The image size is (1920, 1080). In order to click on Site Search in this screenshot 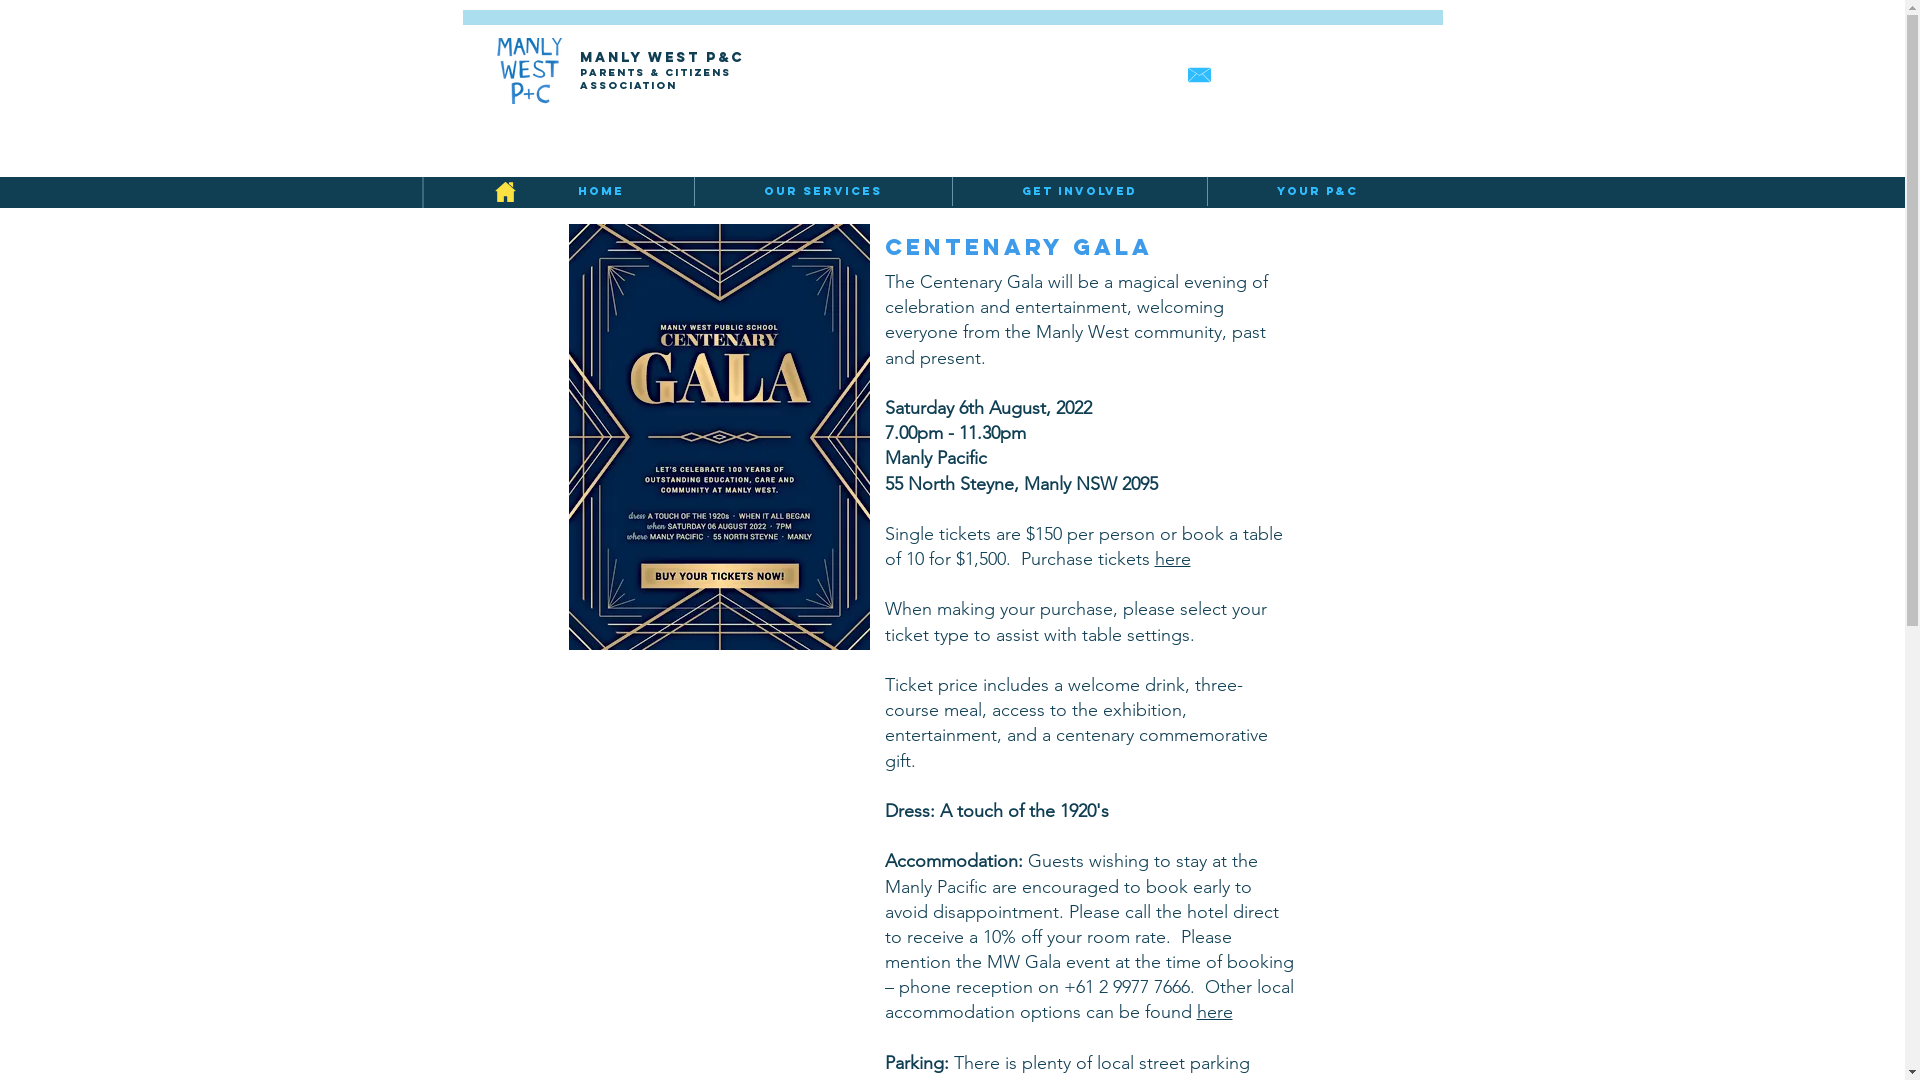, I will do `click(1324, 74)`.